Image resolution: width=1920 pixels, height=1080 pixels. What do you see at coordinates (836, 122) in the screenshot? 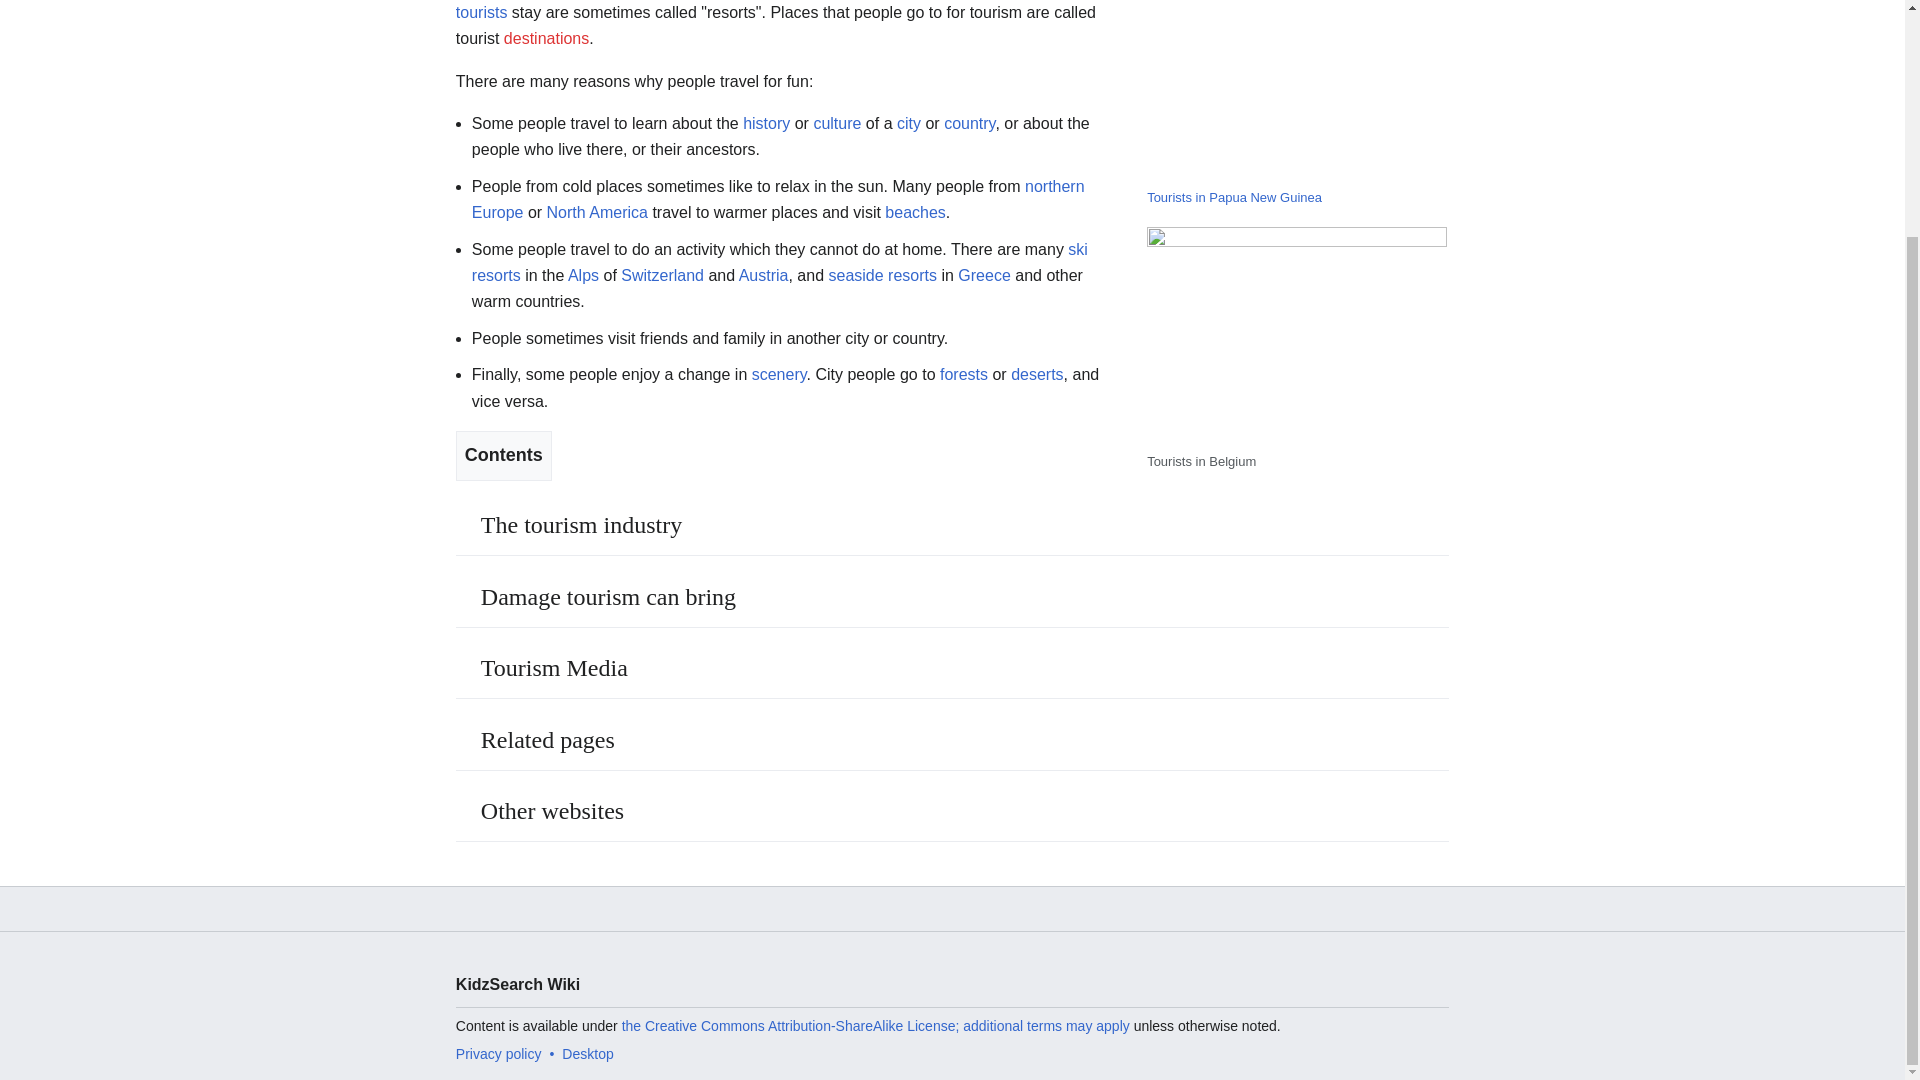
I see `Culture` at bounding box center [836, 122].